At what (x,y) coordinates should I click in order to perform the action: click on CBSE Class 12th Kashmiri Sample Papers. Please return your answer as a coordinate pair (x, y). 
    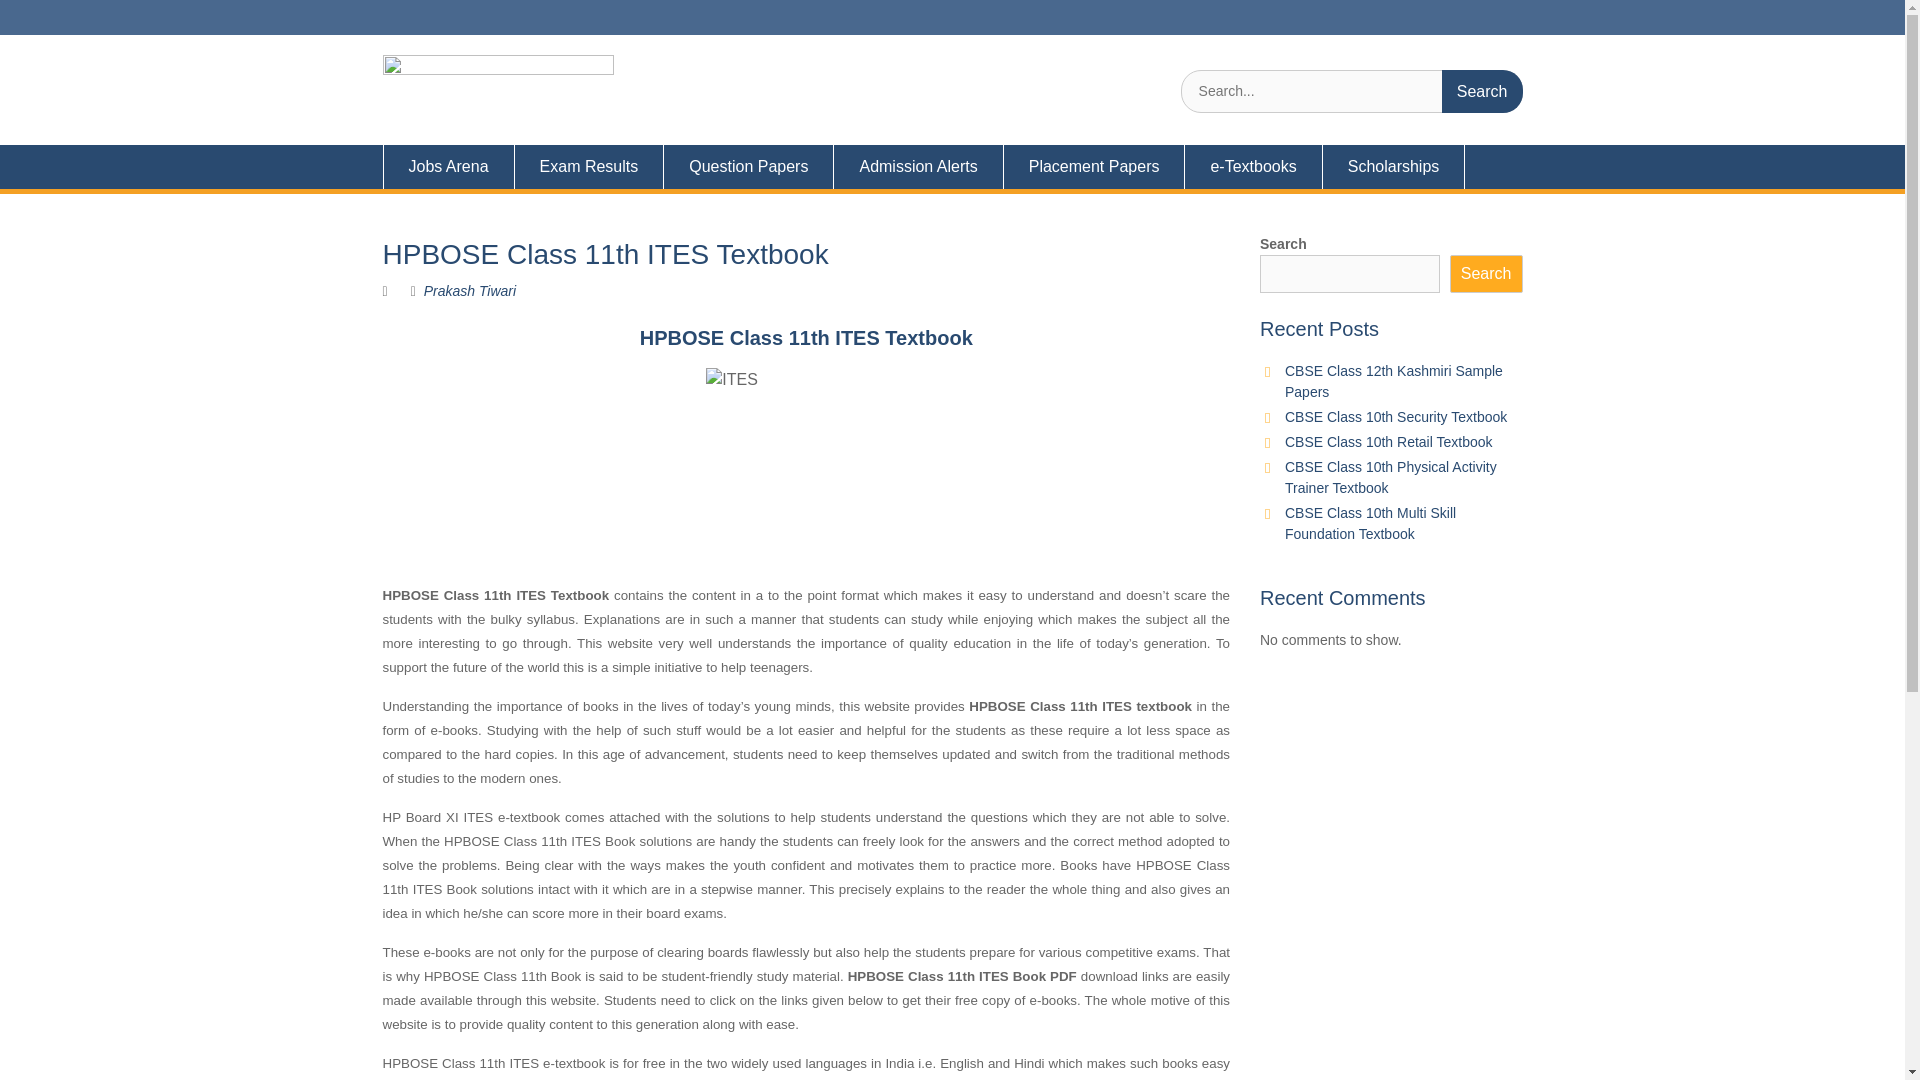
    Looking at the image, I should click on (1394, 380).